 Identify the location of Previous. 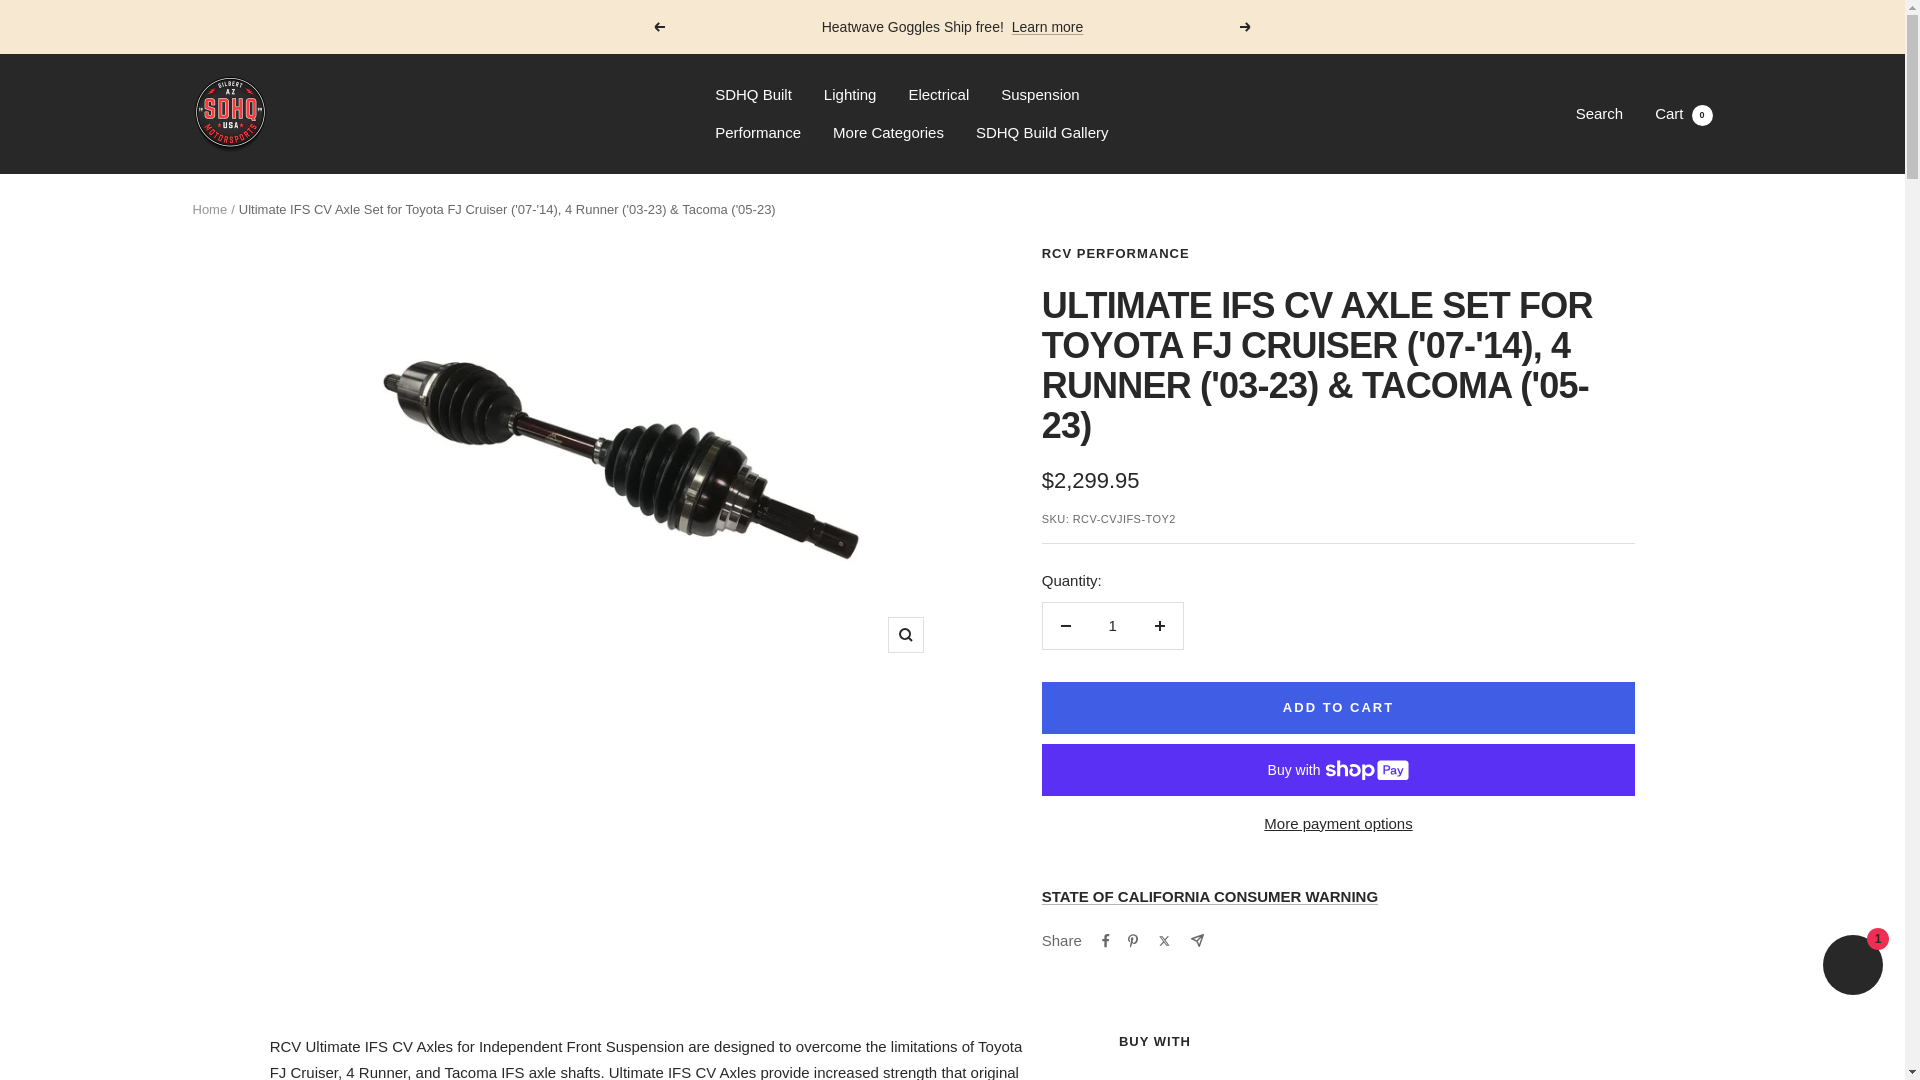
(888, 132).